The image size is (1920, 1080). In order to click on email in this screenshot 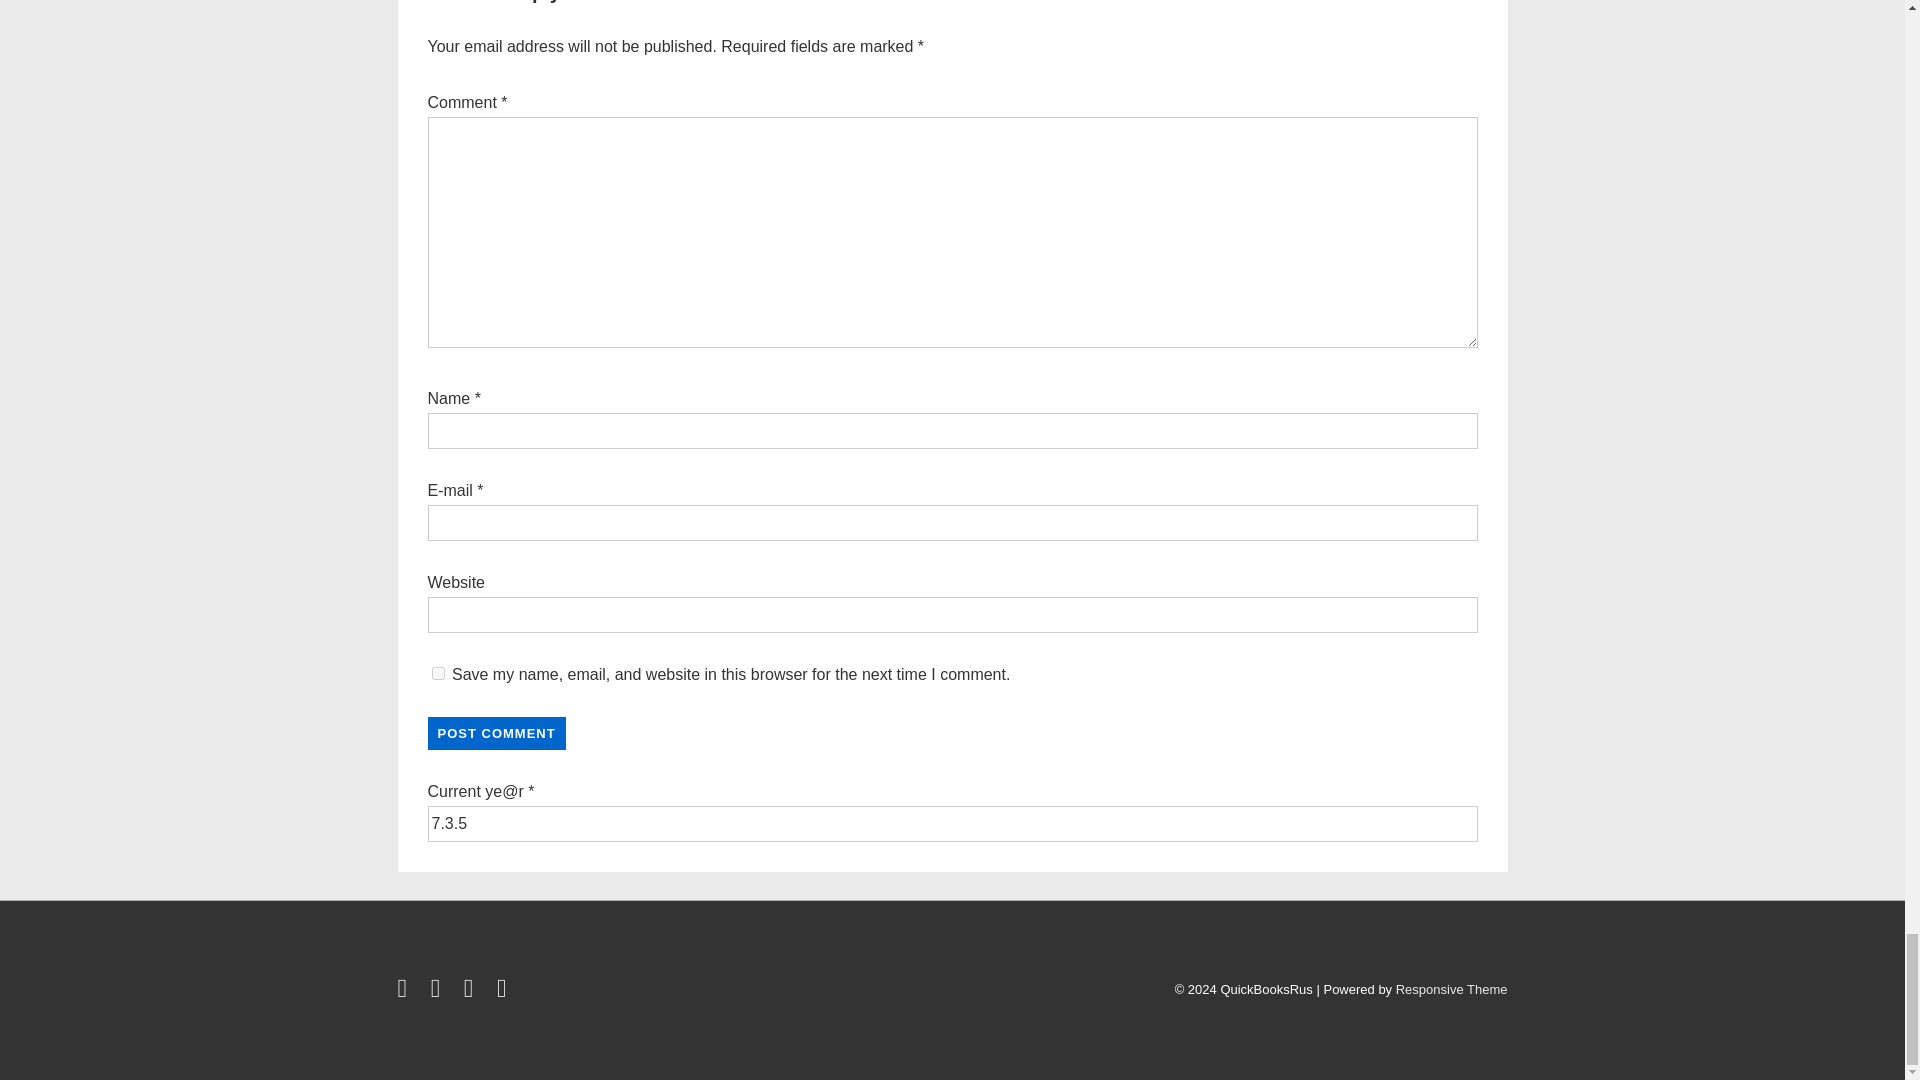, I will do `click(504, 992)`.